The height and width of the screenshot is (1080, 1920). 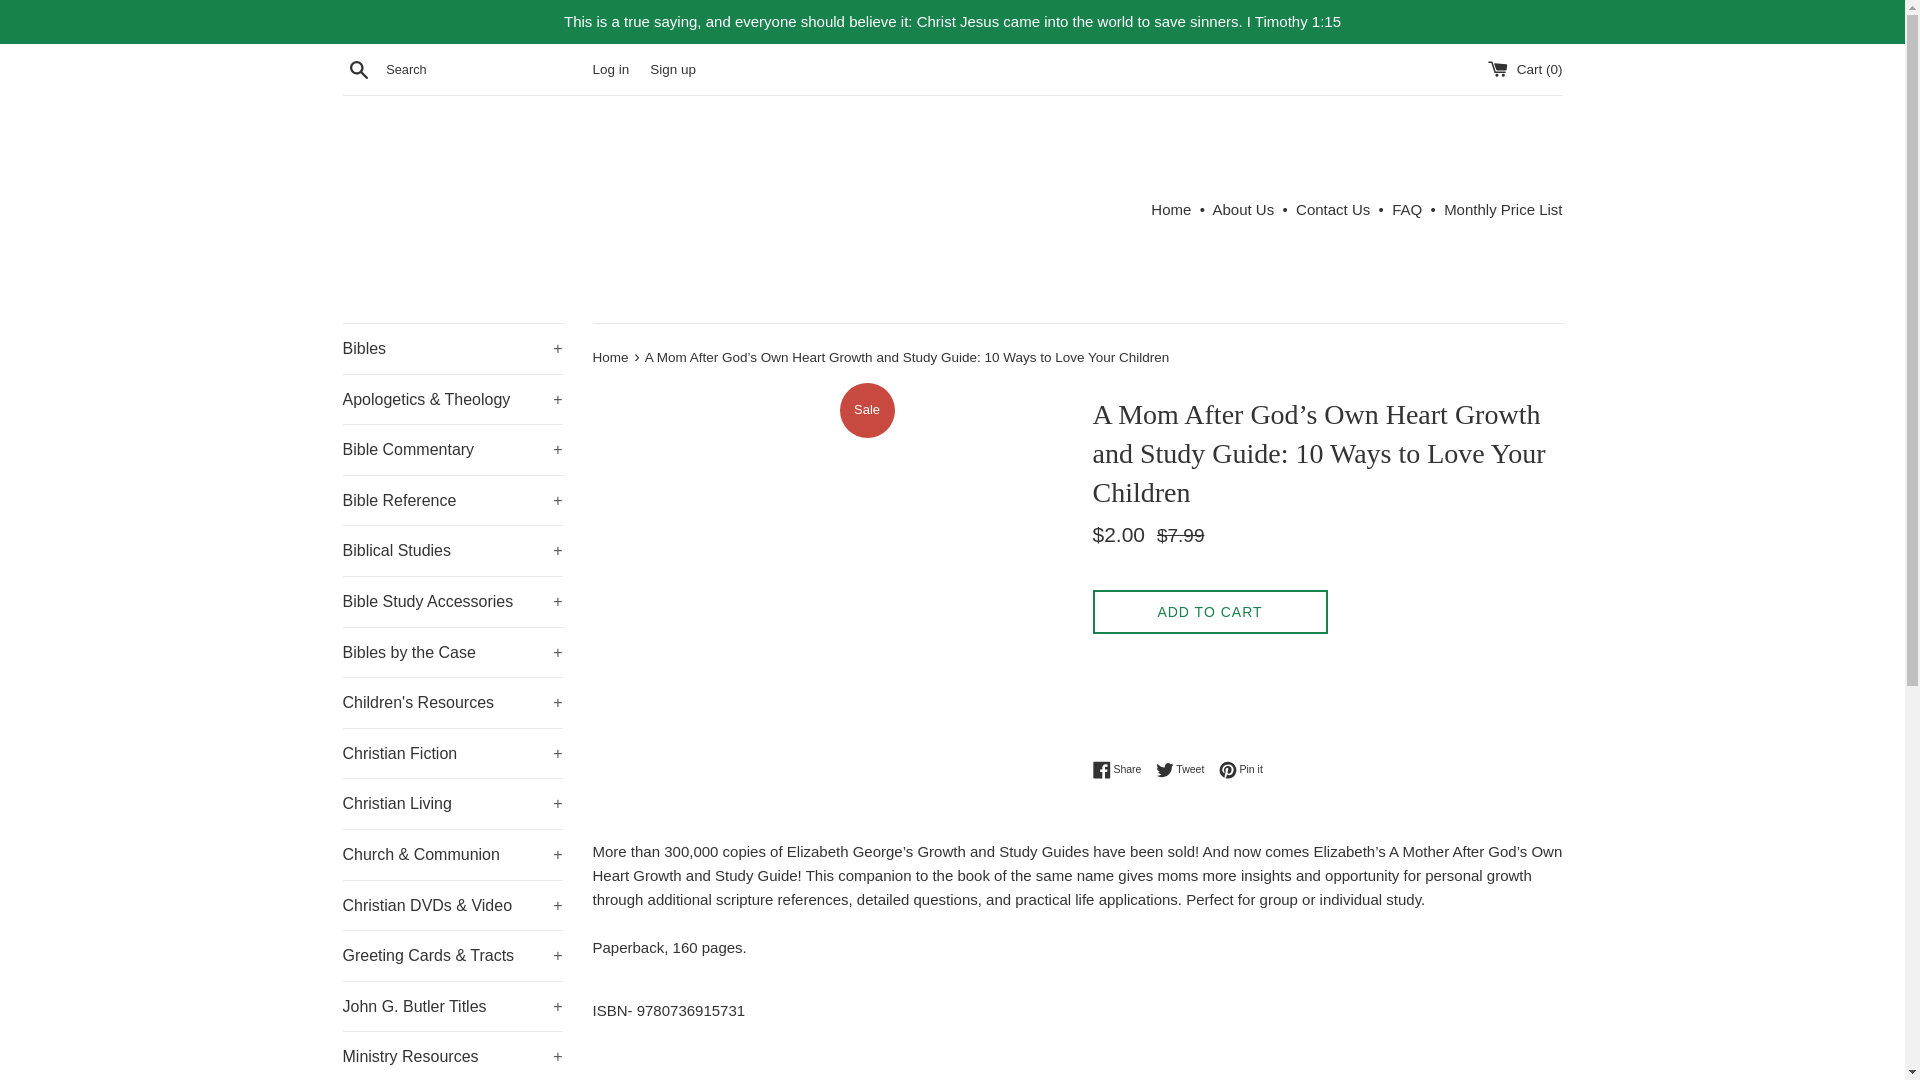 What do you see at coordinates (1121, 770) in the screenshot?
I see `Share on Facebook` at bounding box center [1121, 770].